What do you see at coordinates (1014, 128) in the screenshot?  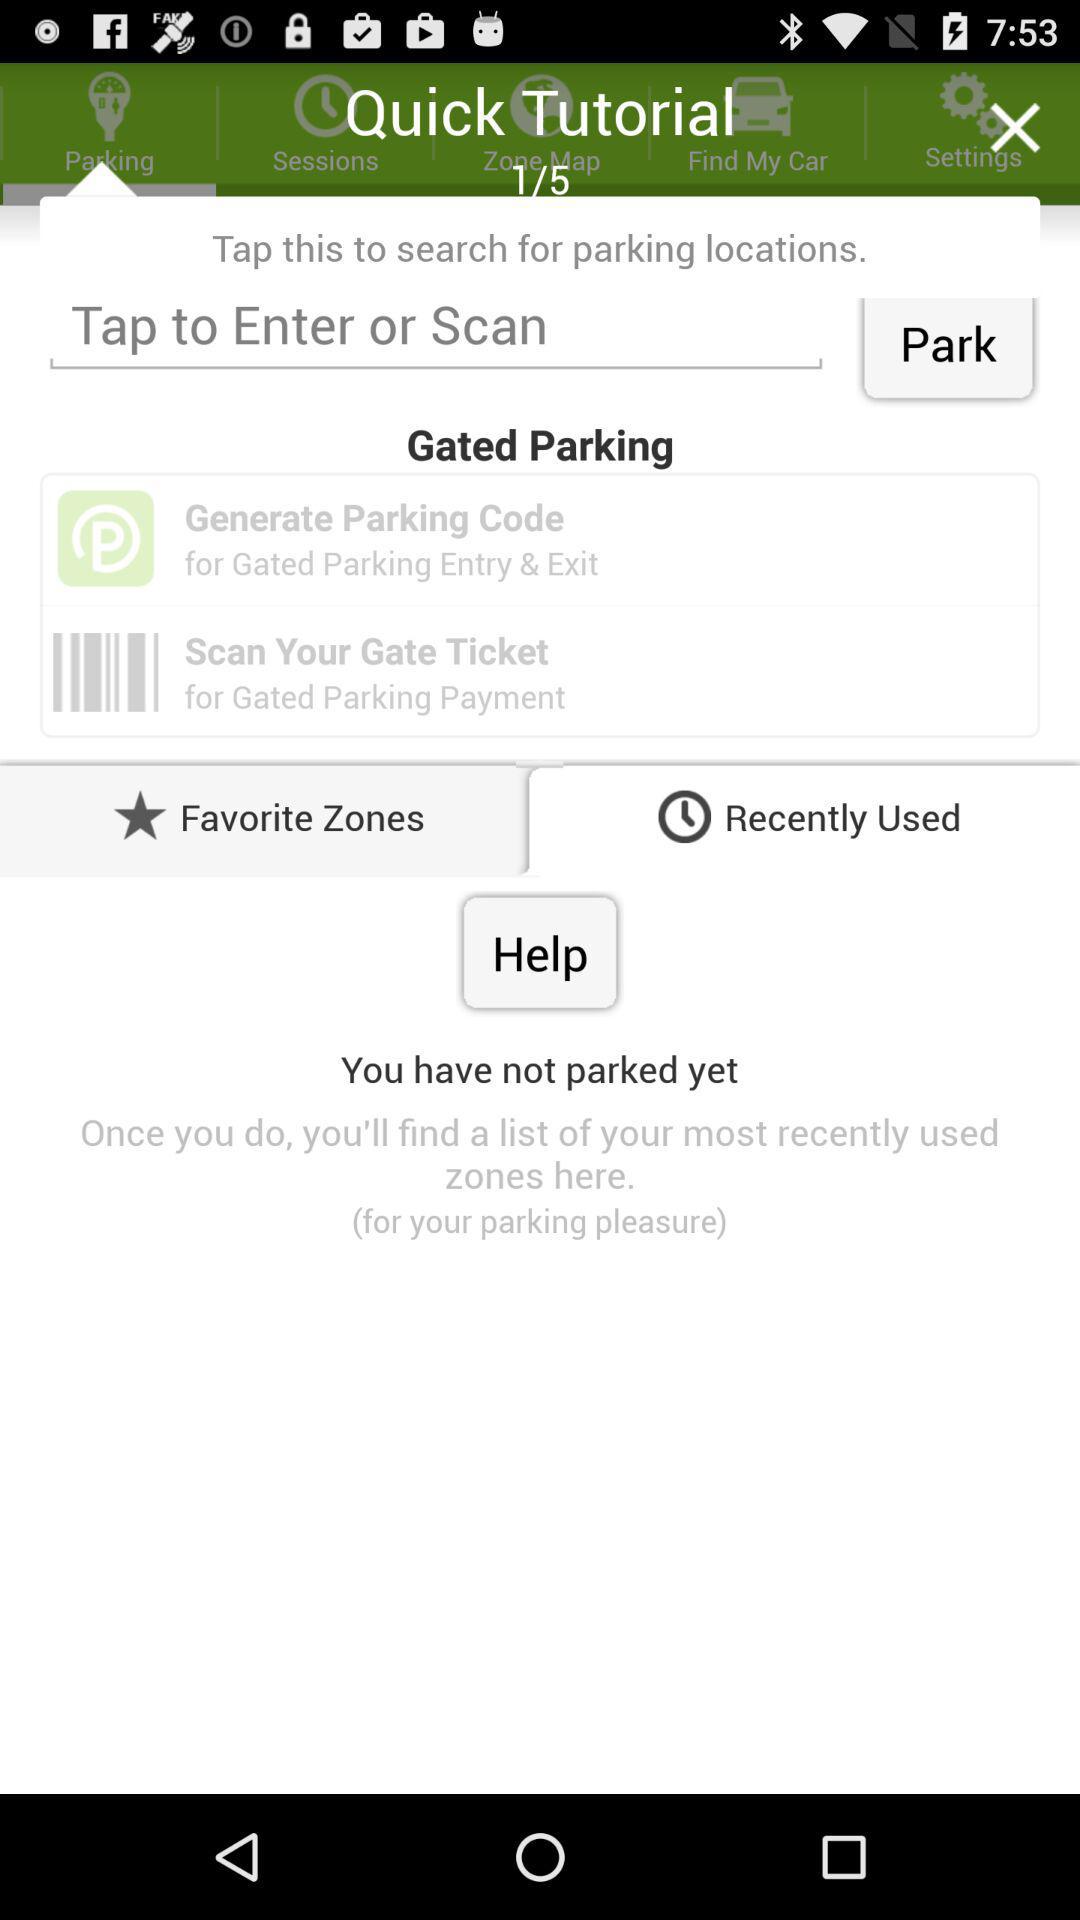 I see `click on x which is on the top right corner` at bounding box center [1014, 128].